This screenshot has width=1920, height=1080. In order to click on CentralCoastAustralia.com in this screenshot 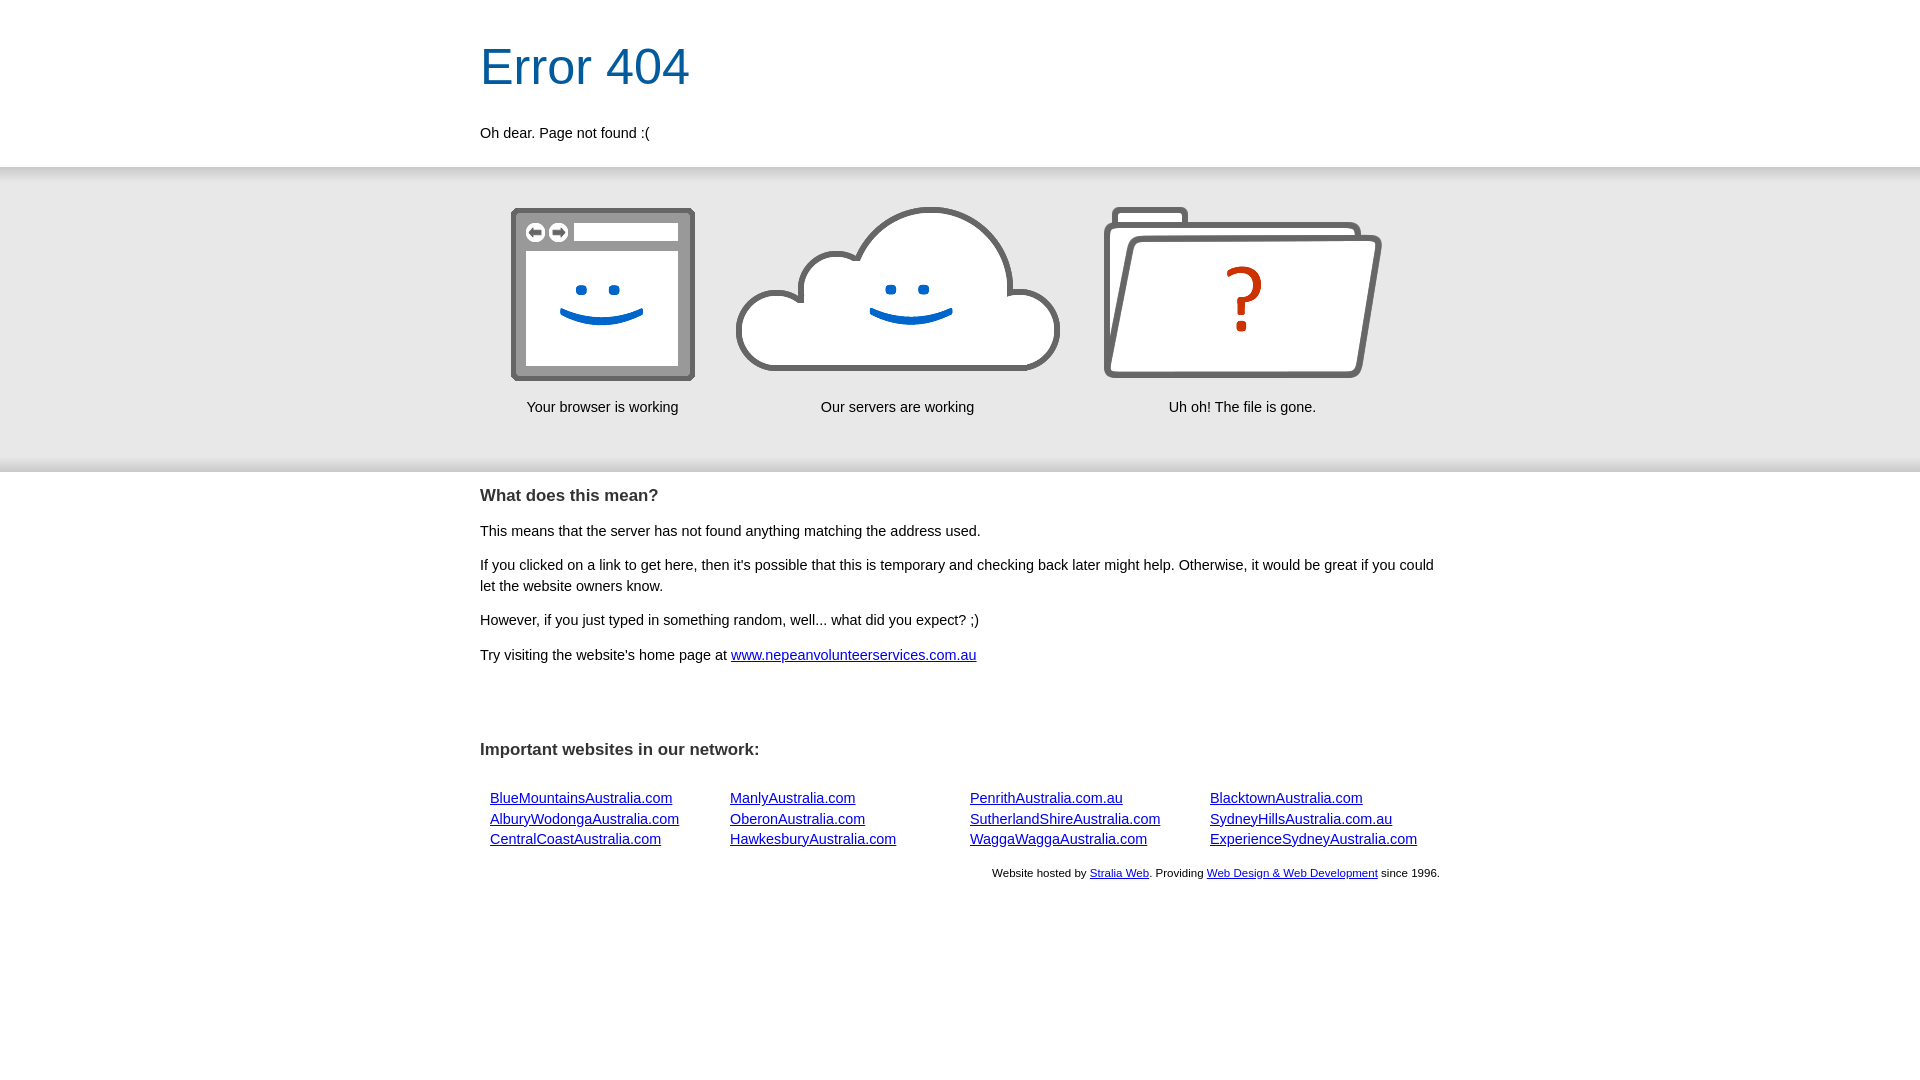, I will do `click(575, 839)`.